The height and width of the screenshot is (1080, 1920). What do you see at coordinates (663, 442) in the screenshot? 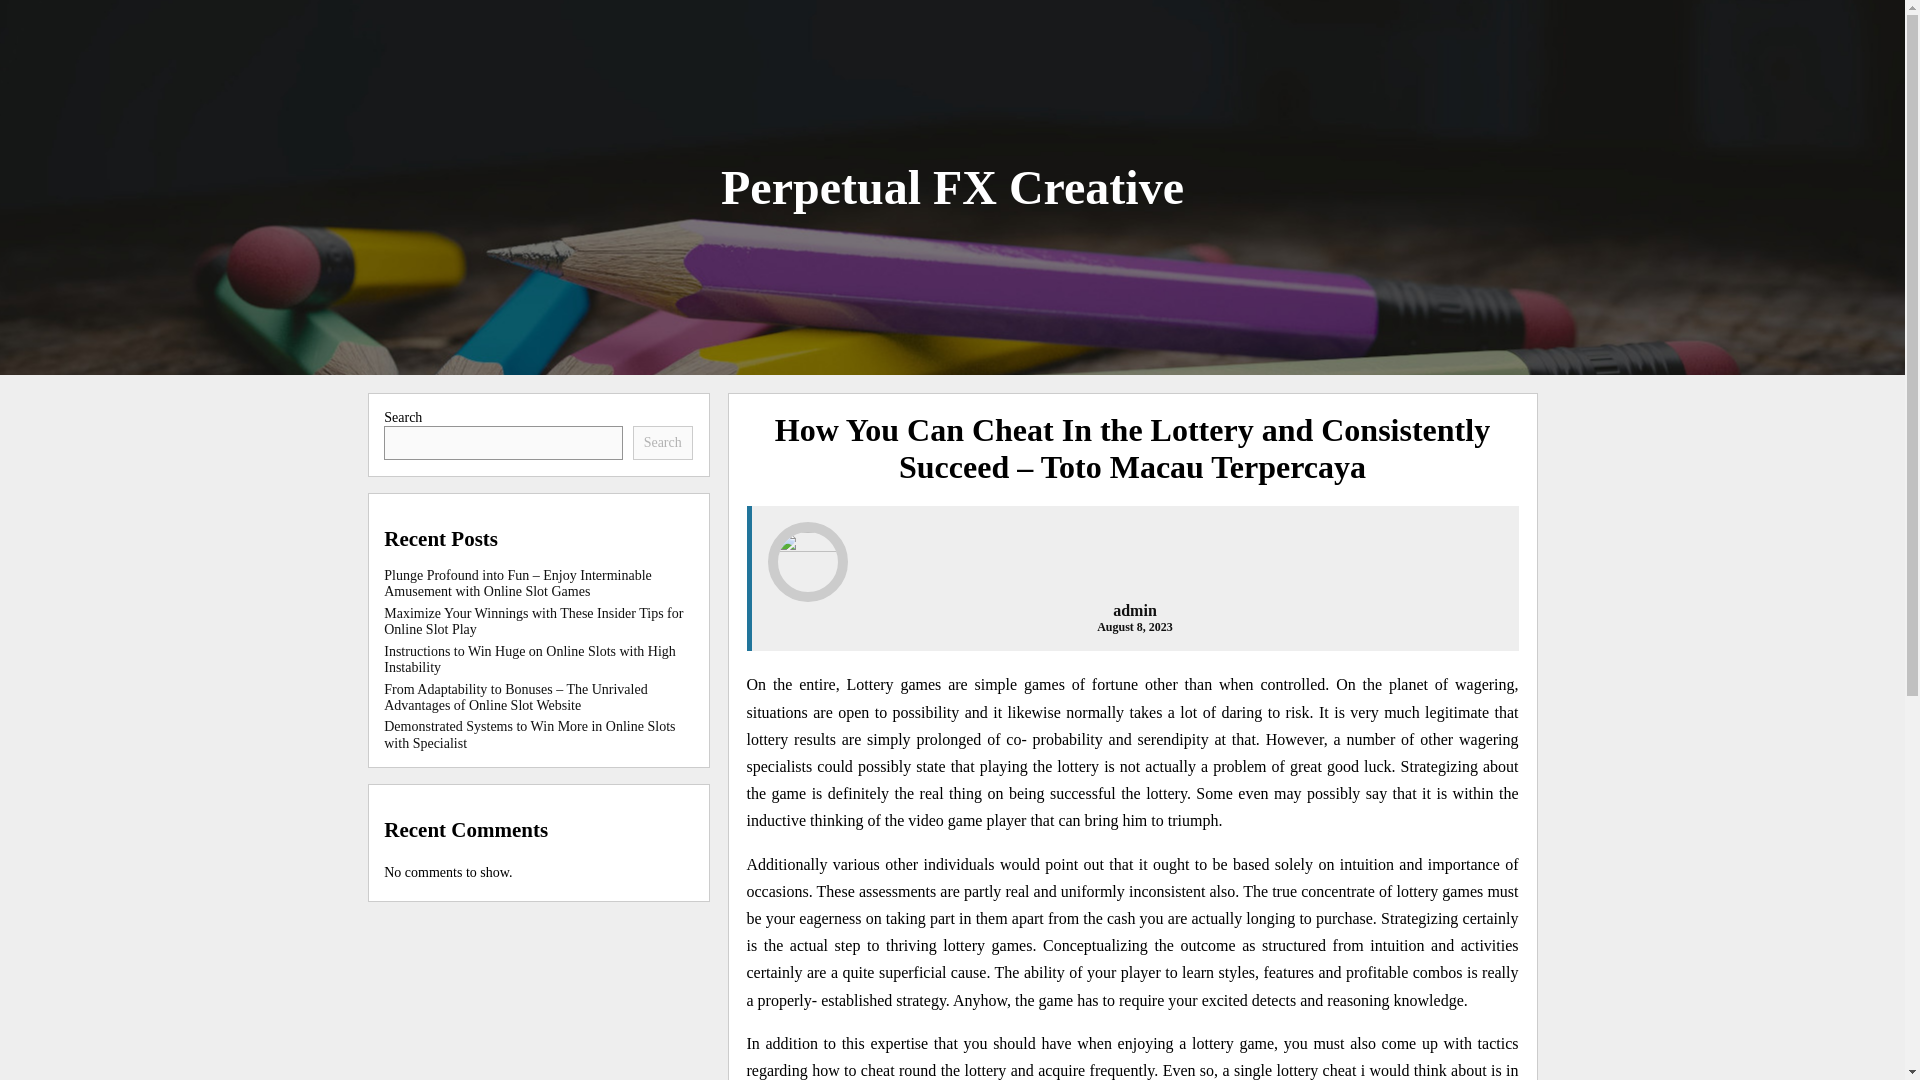
I see `Search` at bounding box center [663, 442].